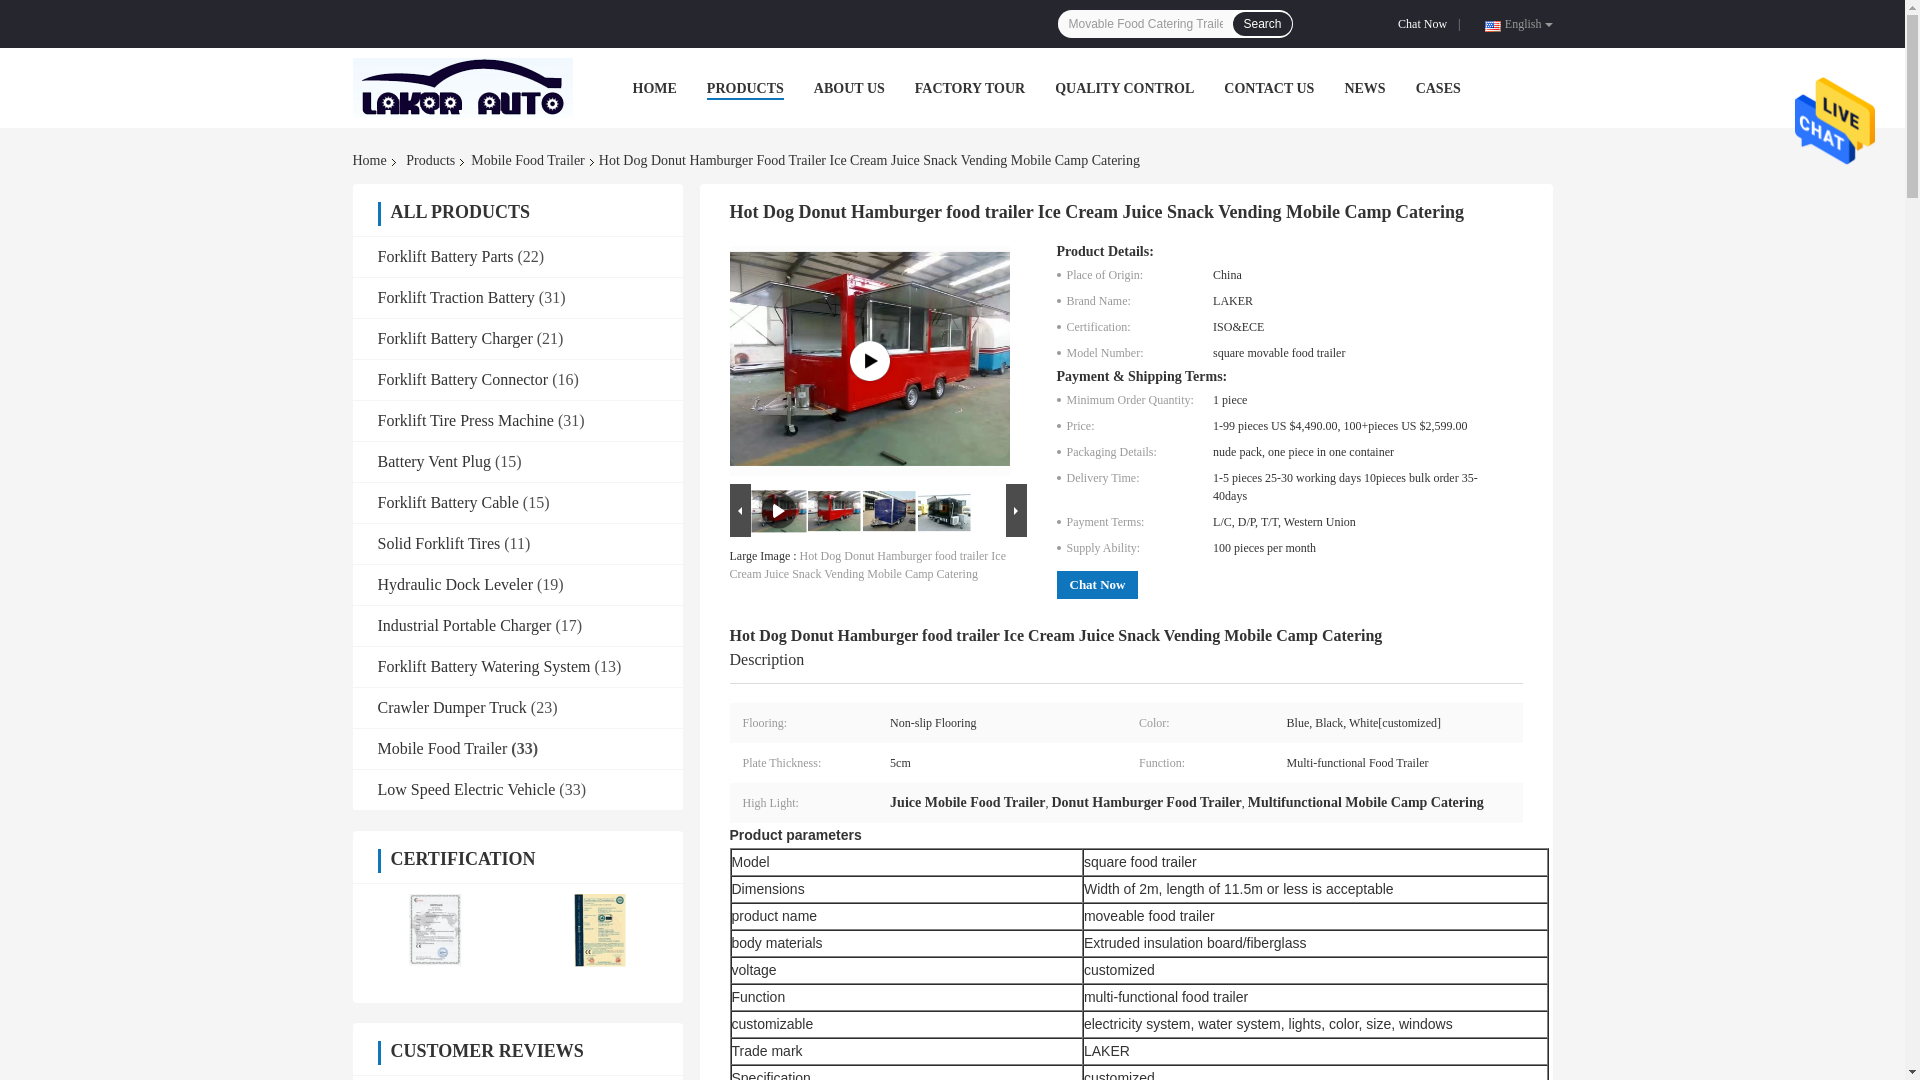 The width and height of the screenshot is (1920, 1080). Describe the element at coordinates (462, 88) in the screenshot. I see `LAKER AUTOPARTS CO.,LIMITED` at that location.